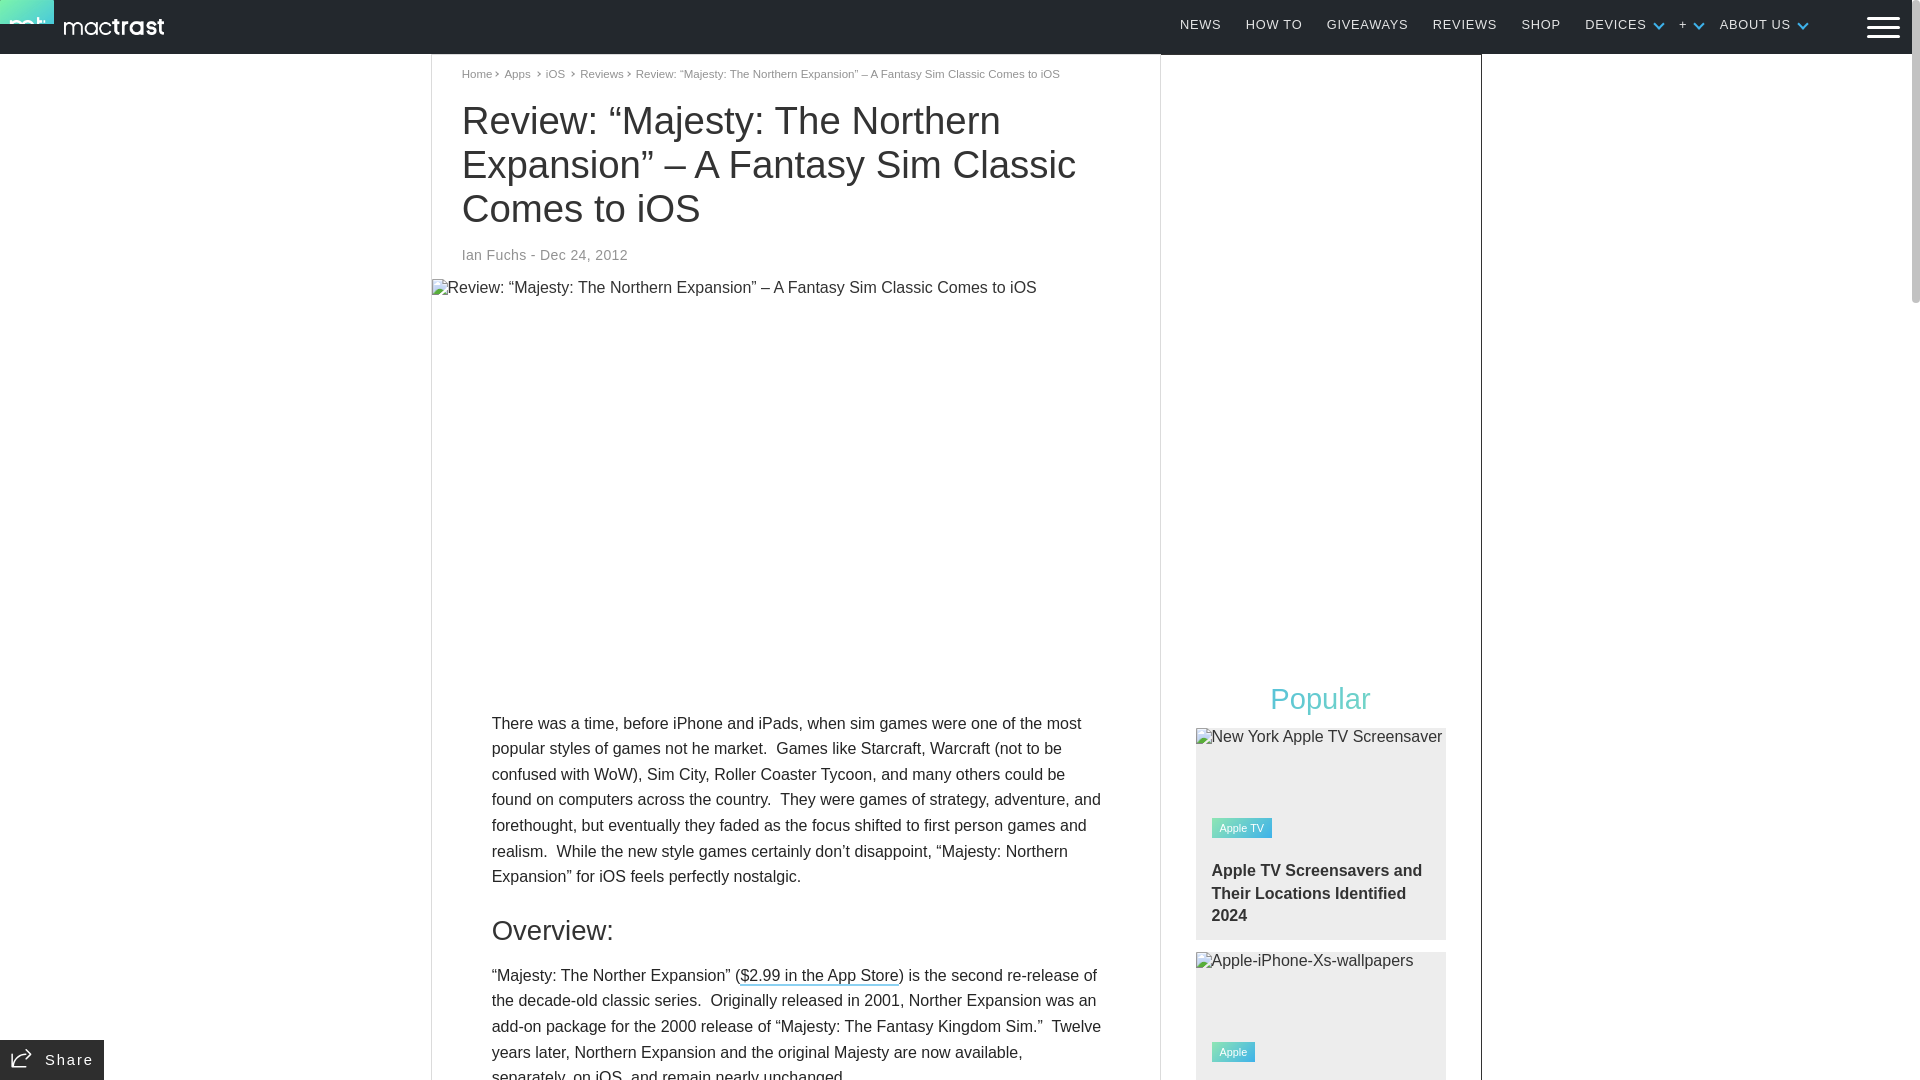 This screenshot has width=1920, height=1080. Describe the element at coordinates (1274, 24) in the screenshot. I see `HOW TO` at that location.